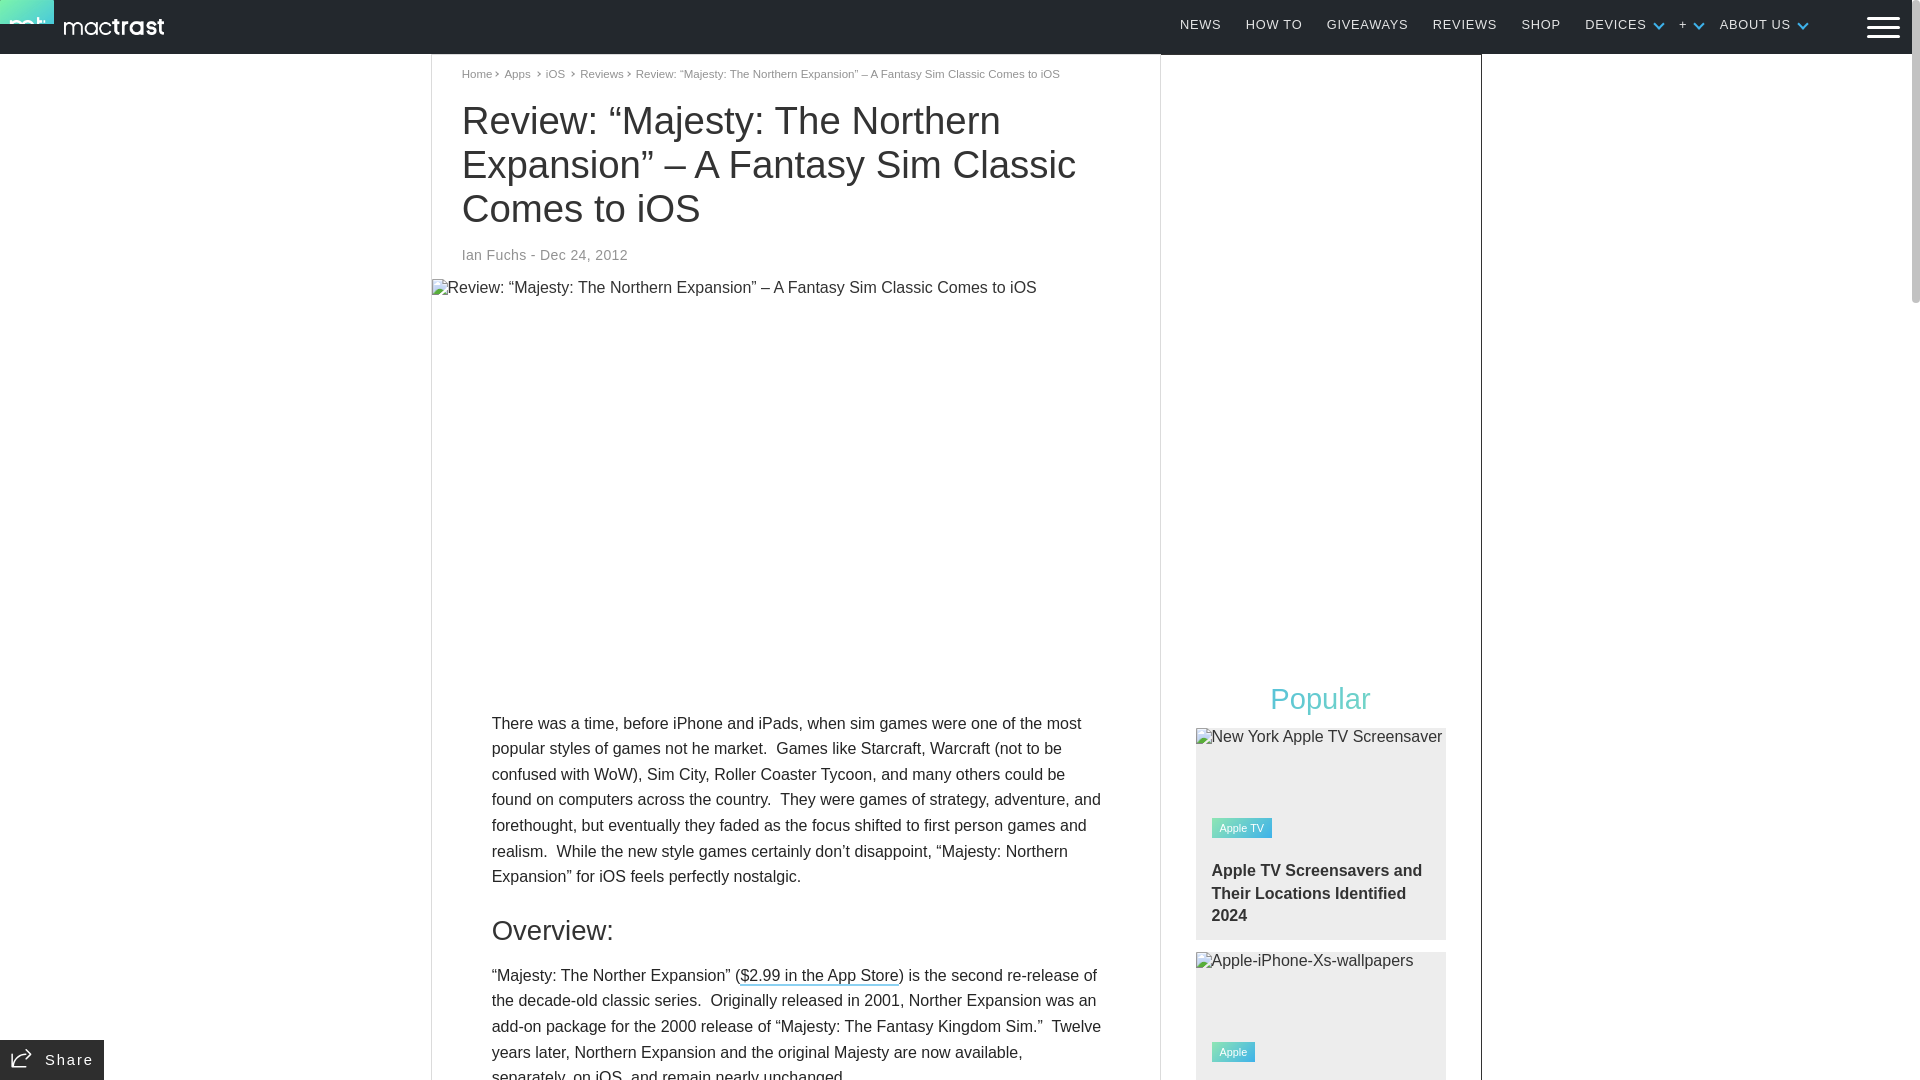 This screenshot has width=1920, height=1080. Describe the element at coordinates (1274, 24) in the screenshot. I see `HOW TO` at that location.